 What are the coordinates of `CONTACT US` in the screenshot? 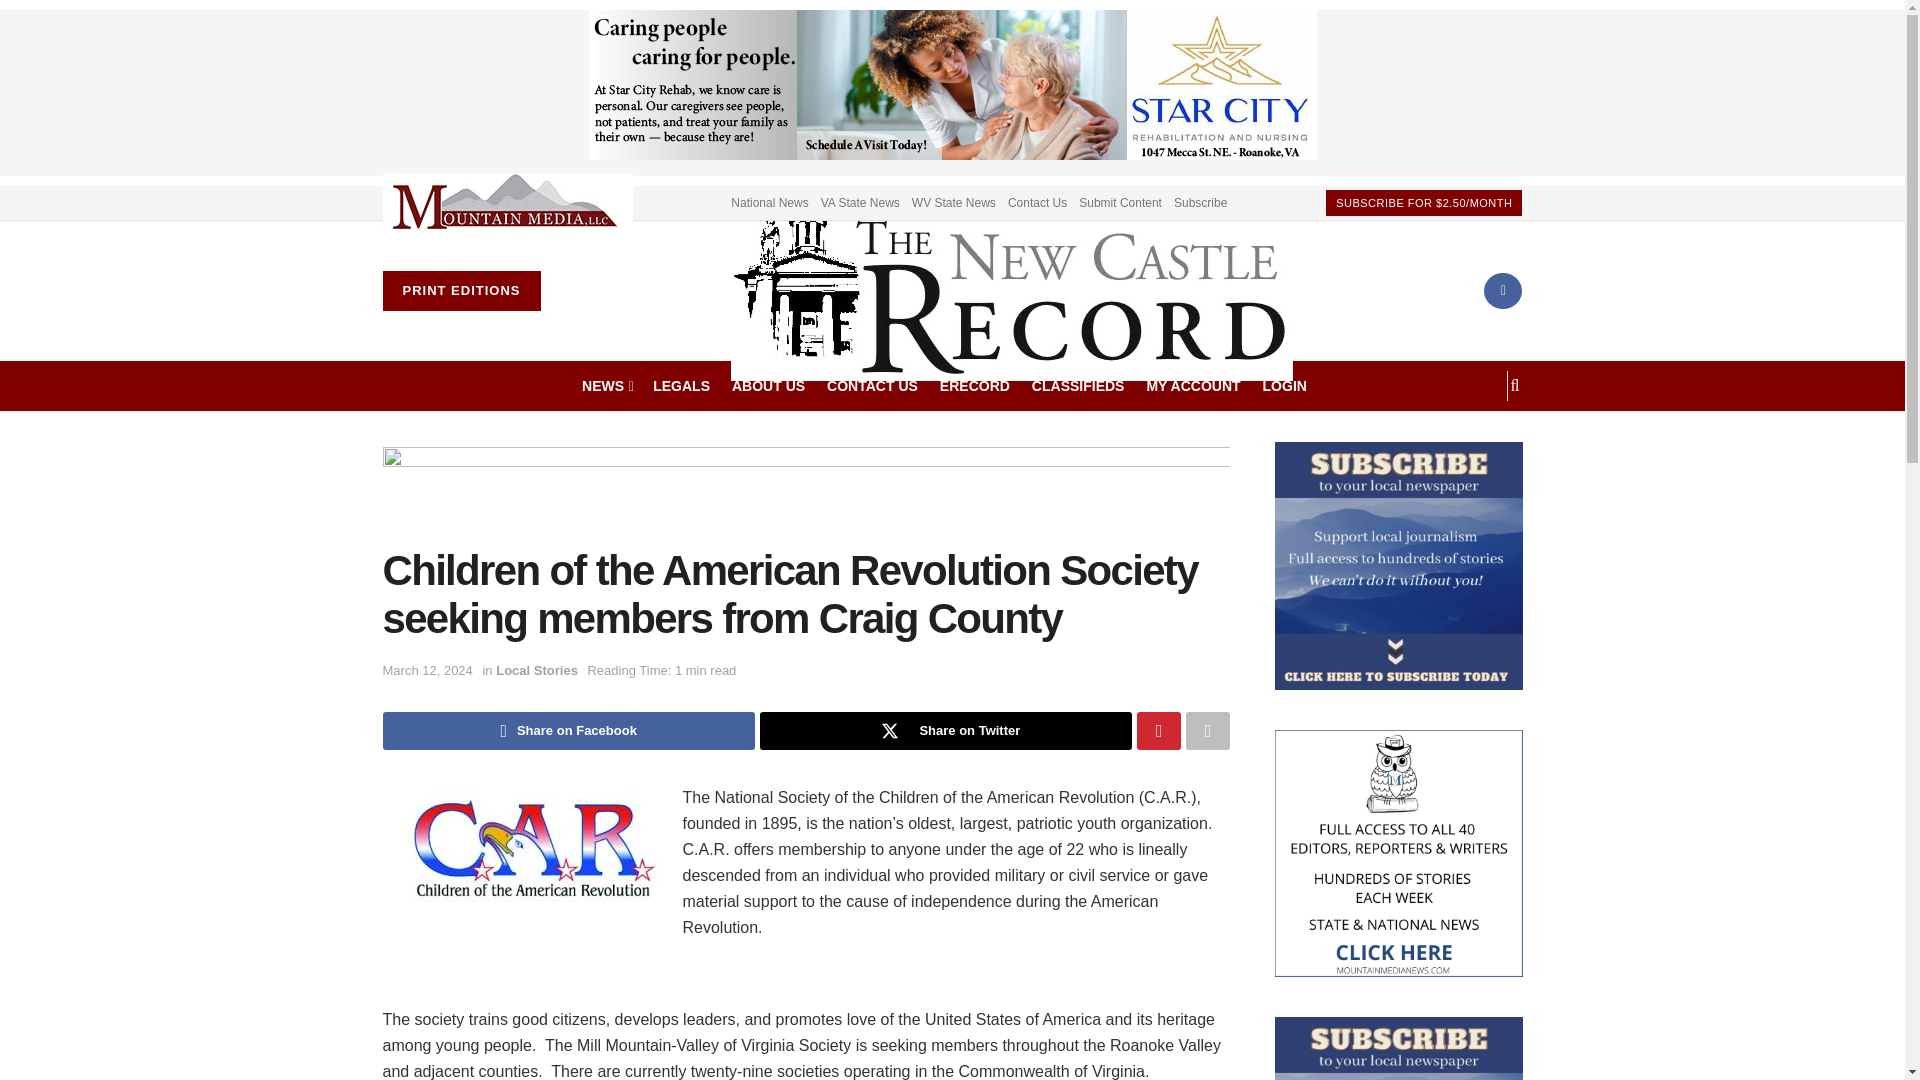 It's located at (872, 385).